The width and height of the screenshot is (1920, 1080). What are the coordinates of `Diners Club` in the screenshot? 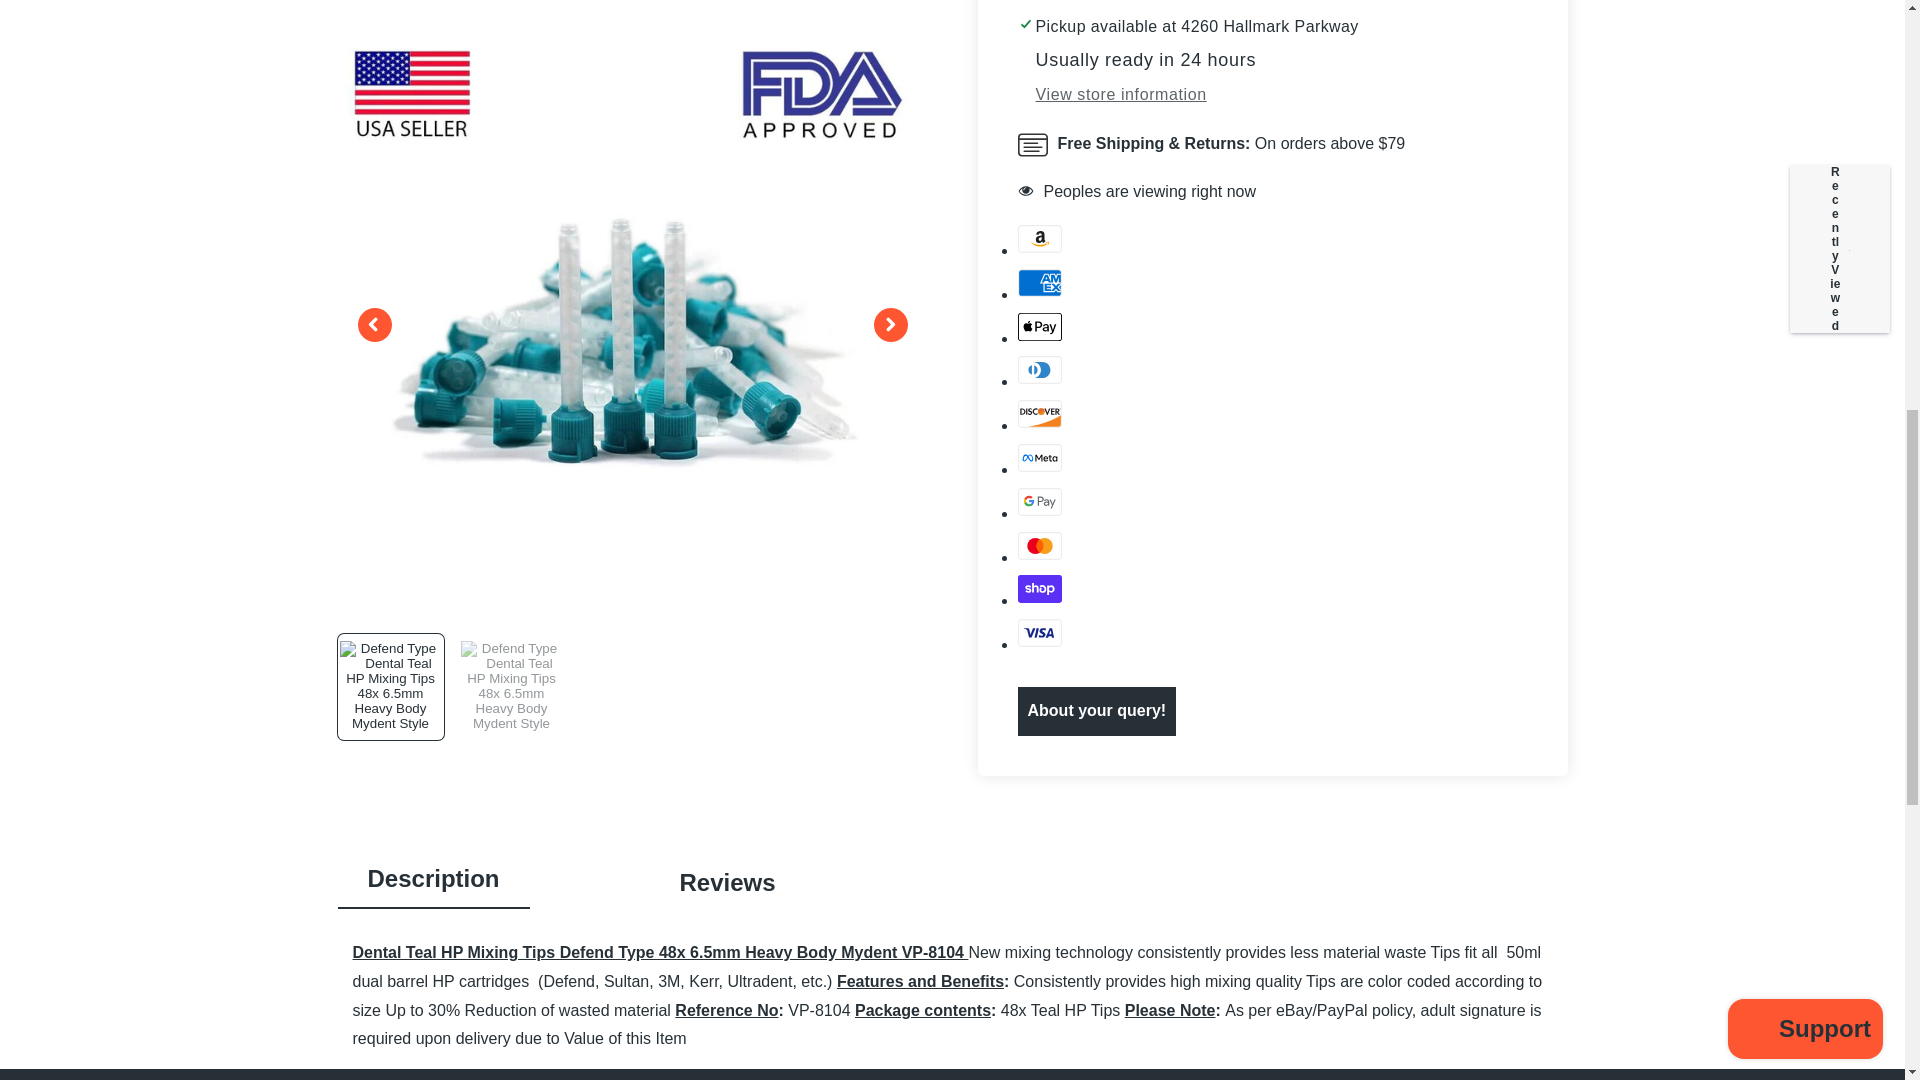 It's located at (1039, 370).